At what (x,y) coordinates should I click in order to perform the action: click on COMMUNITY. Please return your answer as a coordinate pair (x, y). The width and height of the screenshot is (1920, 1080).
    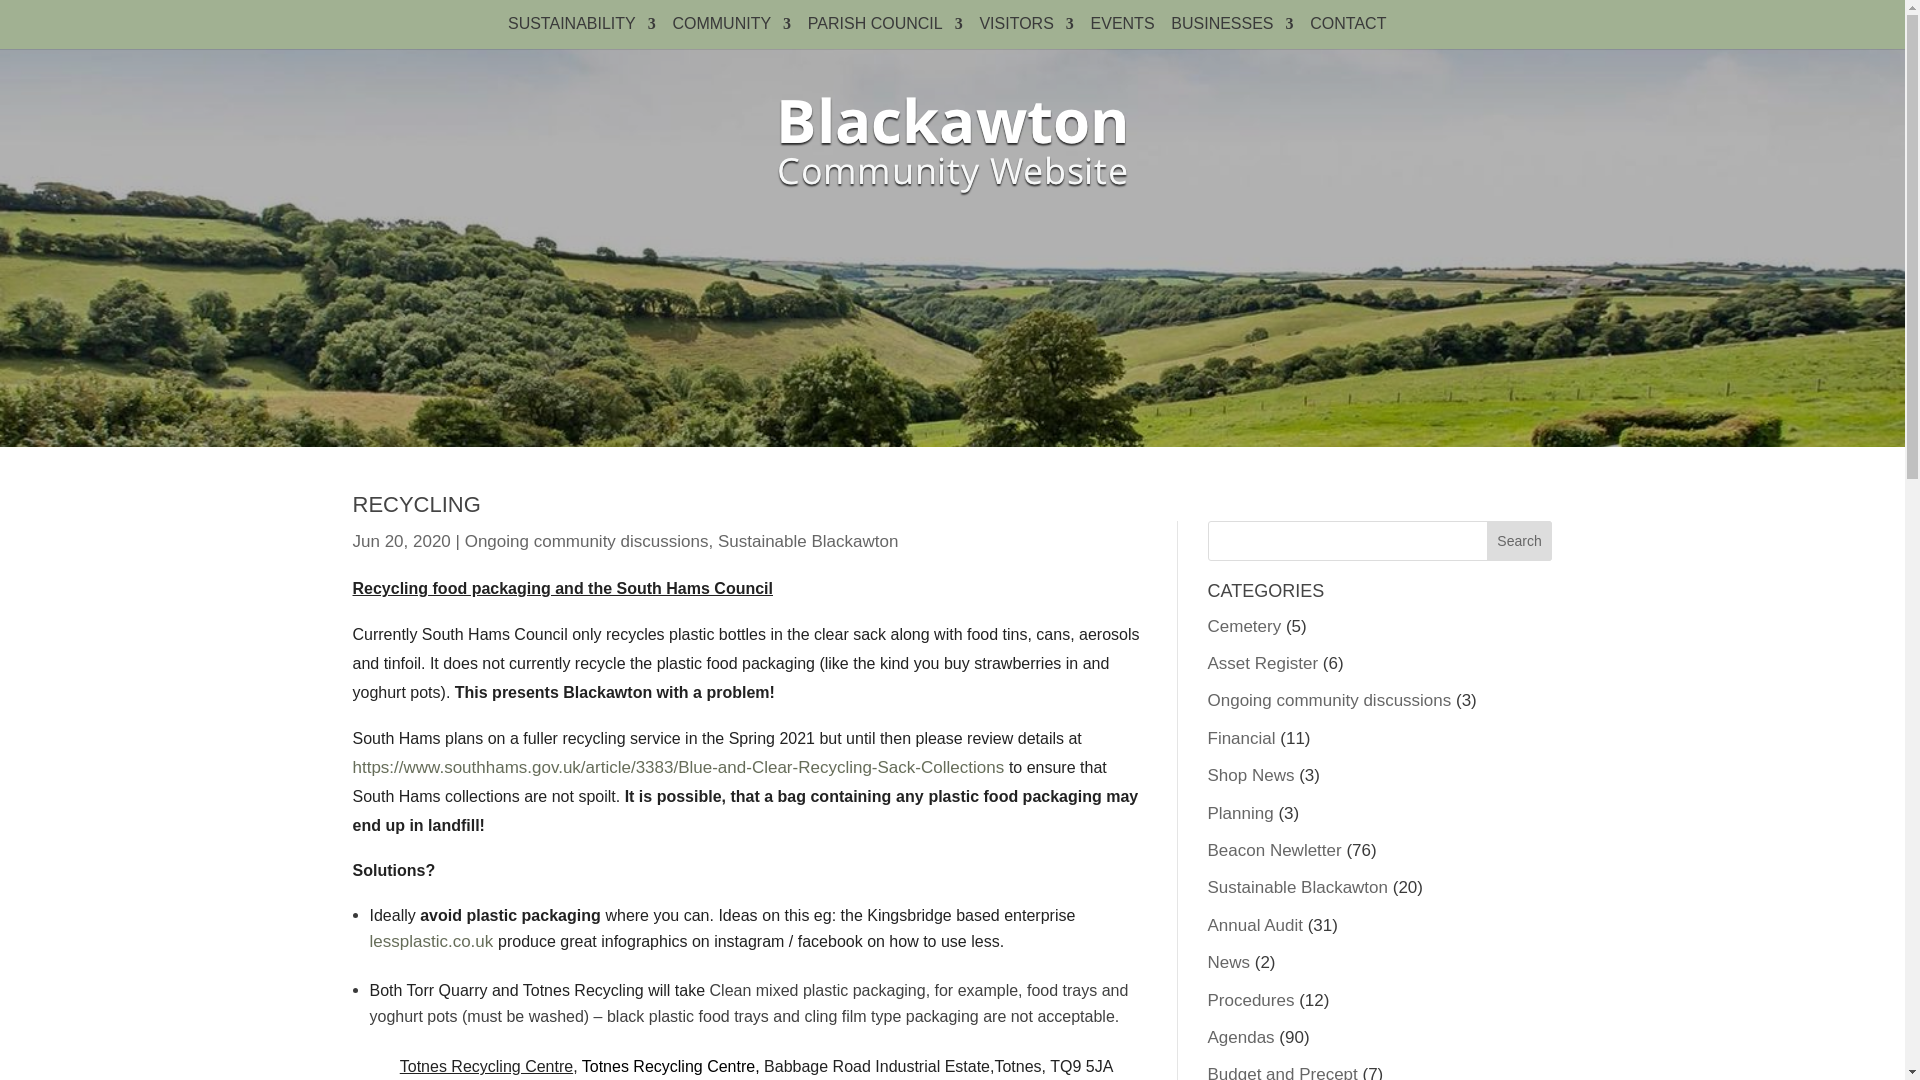
    Looking at the image, I should click on (732, 32).